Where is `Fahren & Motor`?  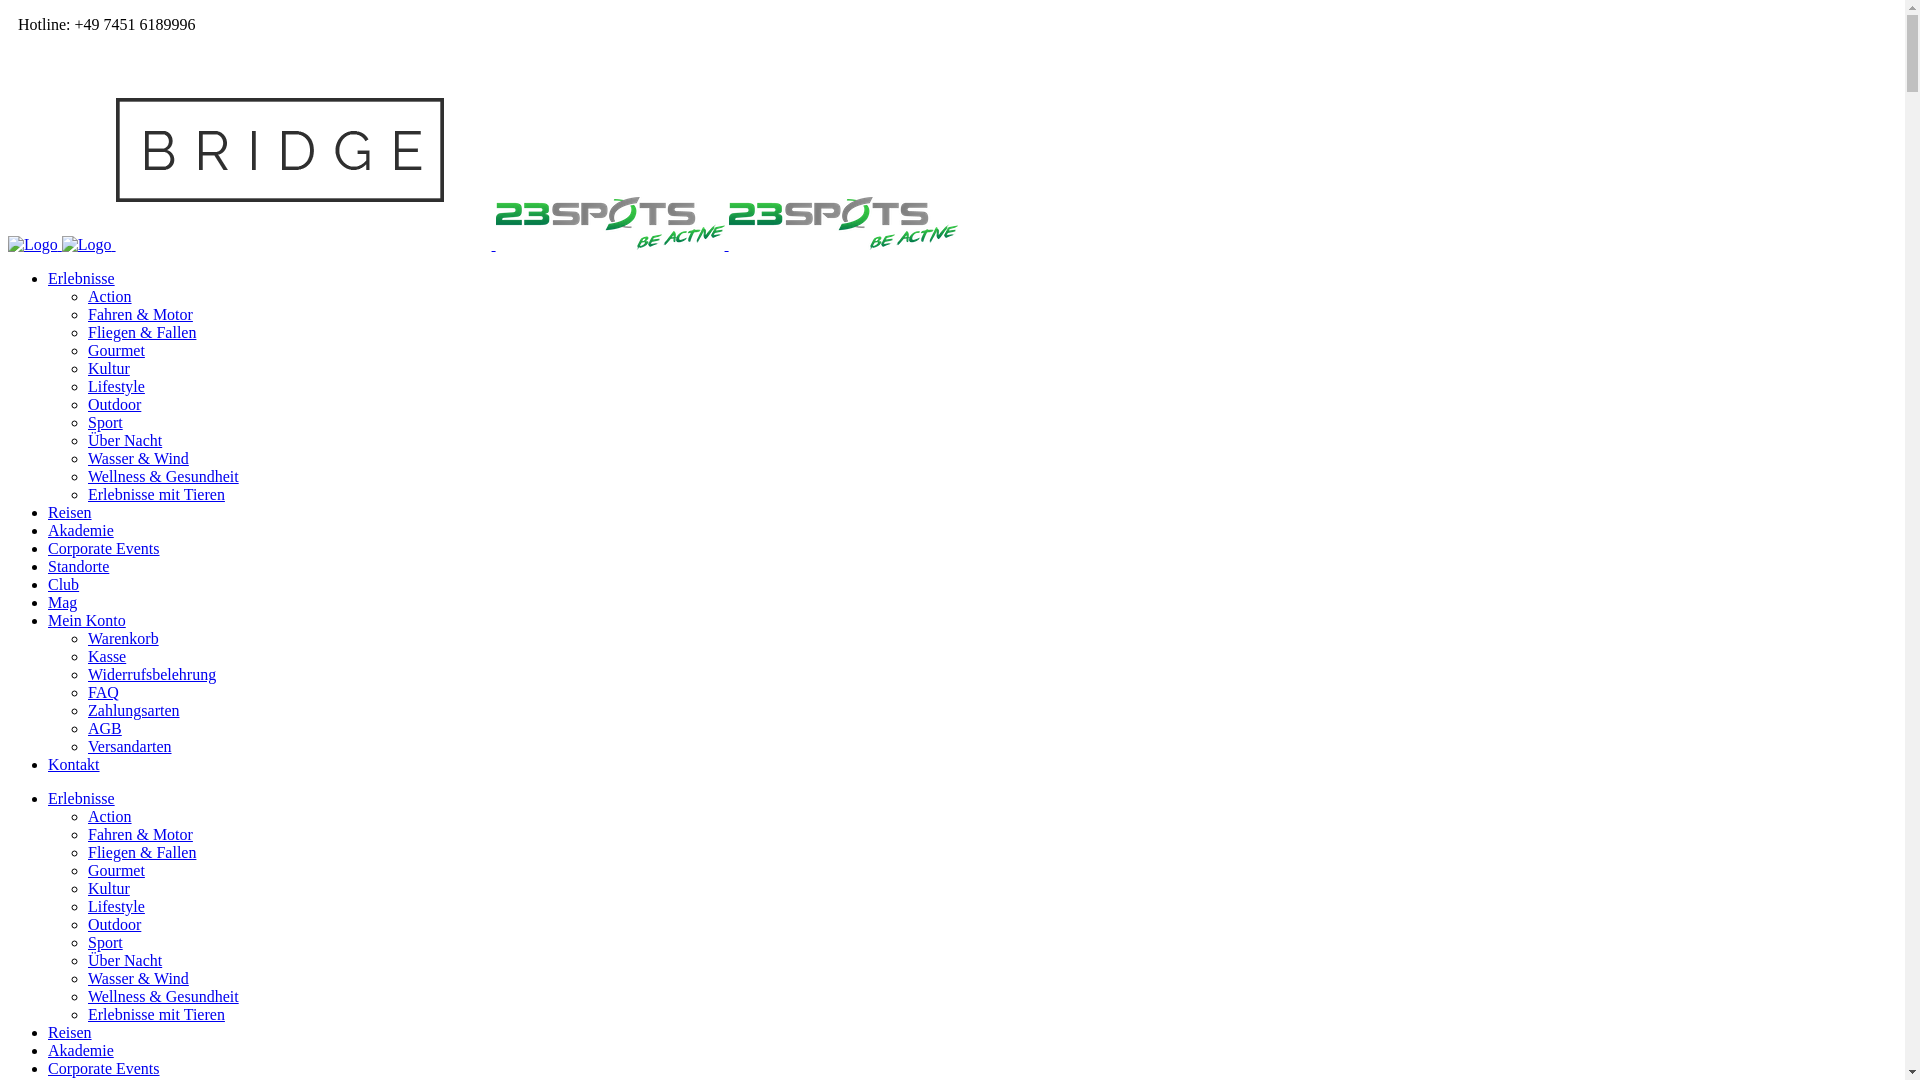
Fahren & Motor is located at coordinates (140, 834).